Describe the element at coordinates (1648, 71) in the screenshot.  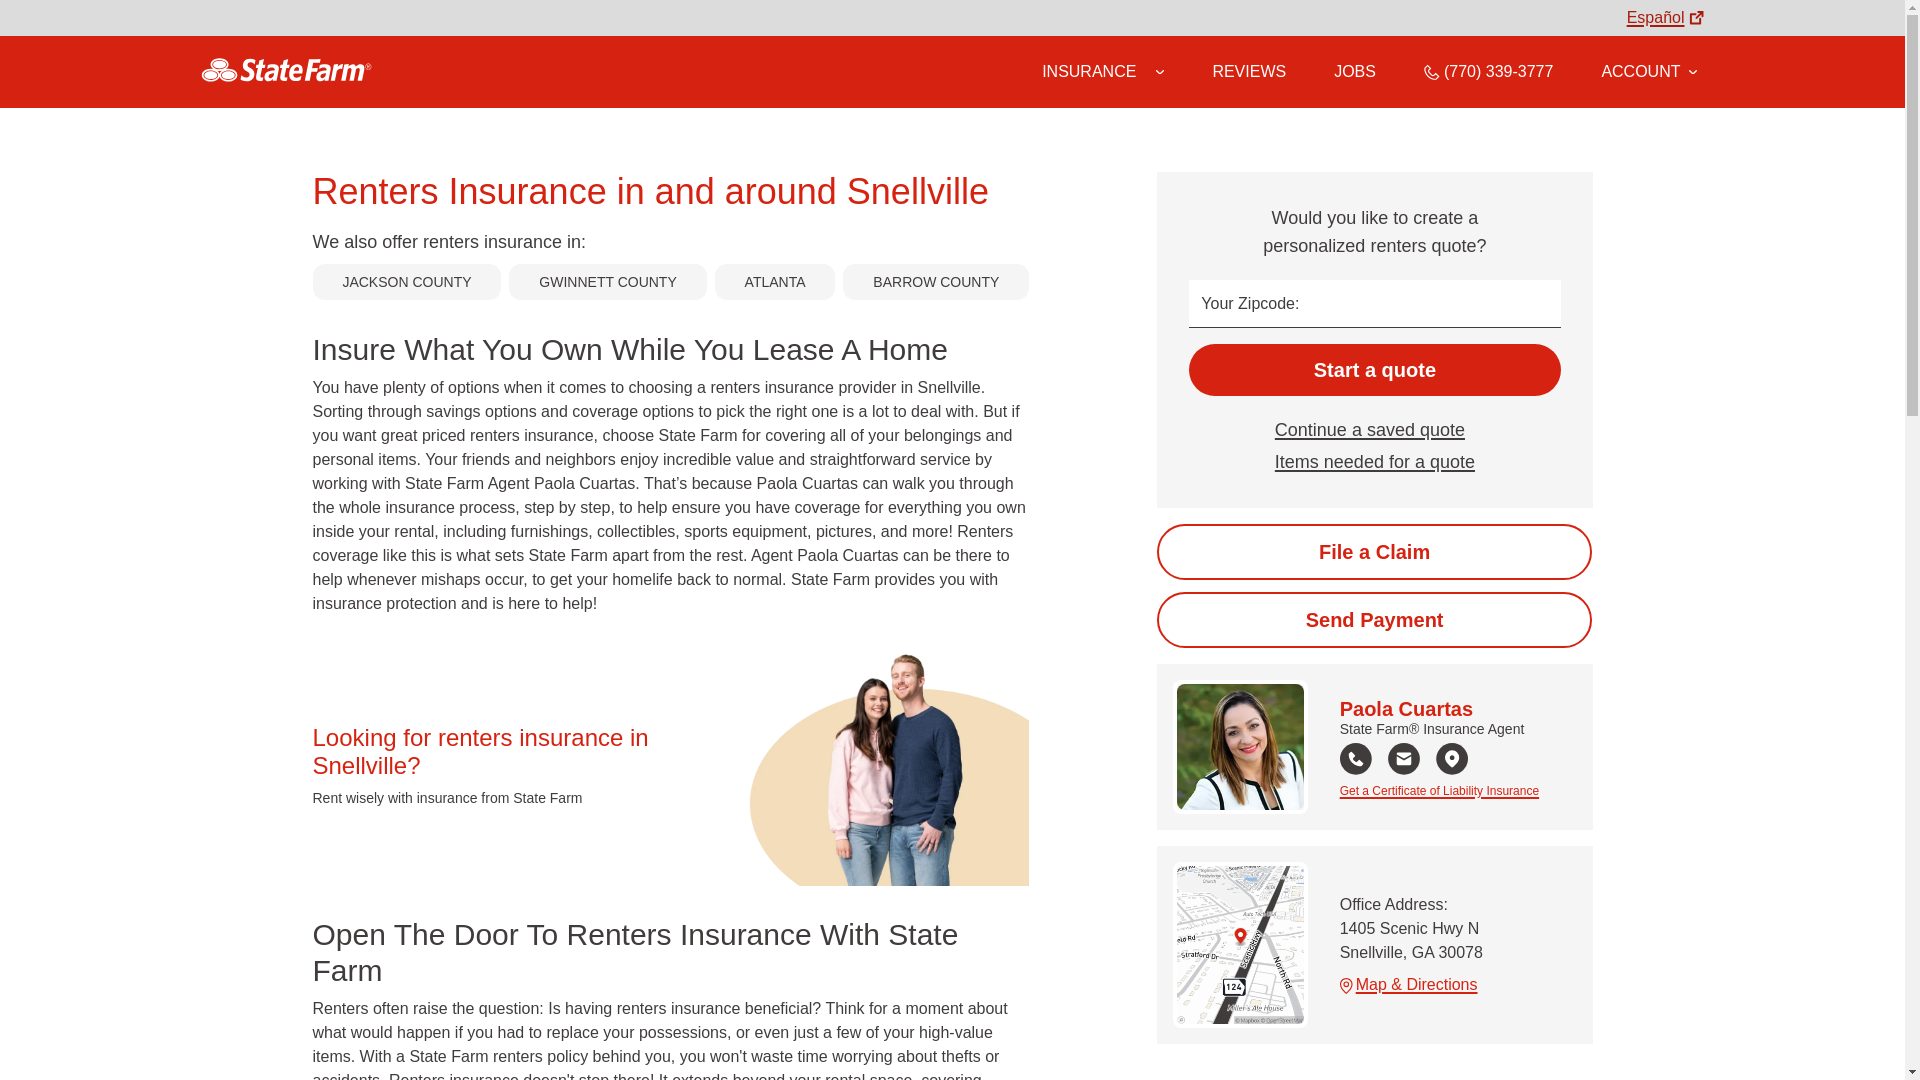
I see `Account Options` at that location.